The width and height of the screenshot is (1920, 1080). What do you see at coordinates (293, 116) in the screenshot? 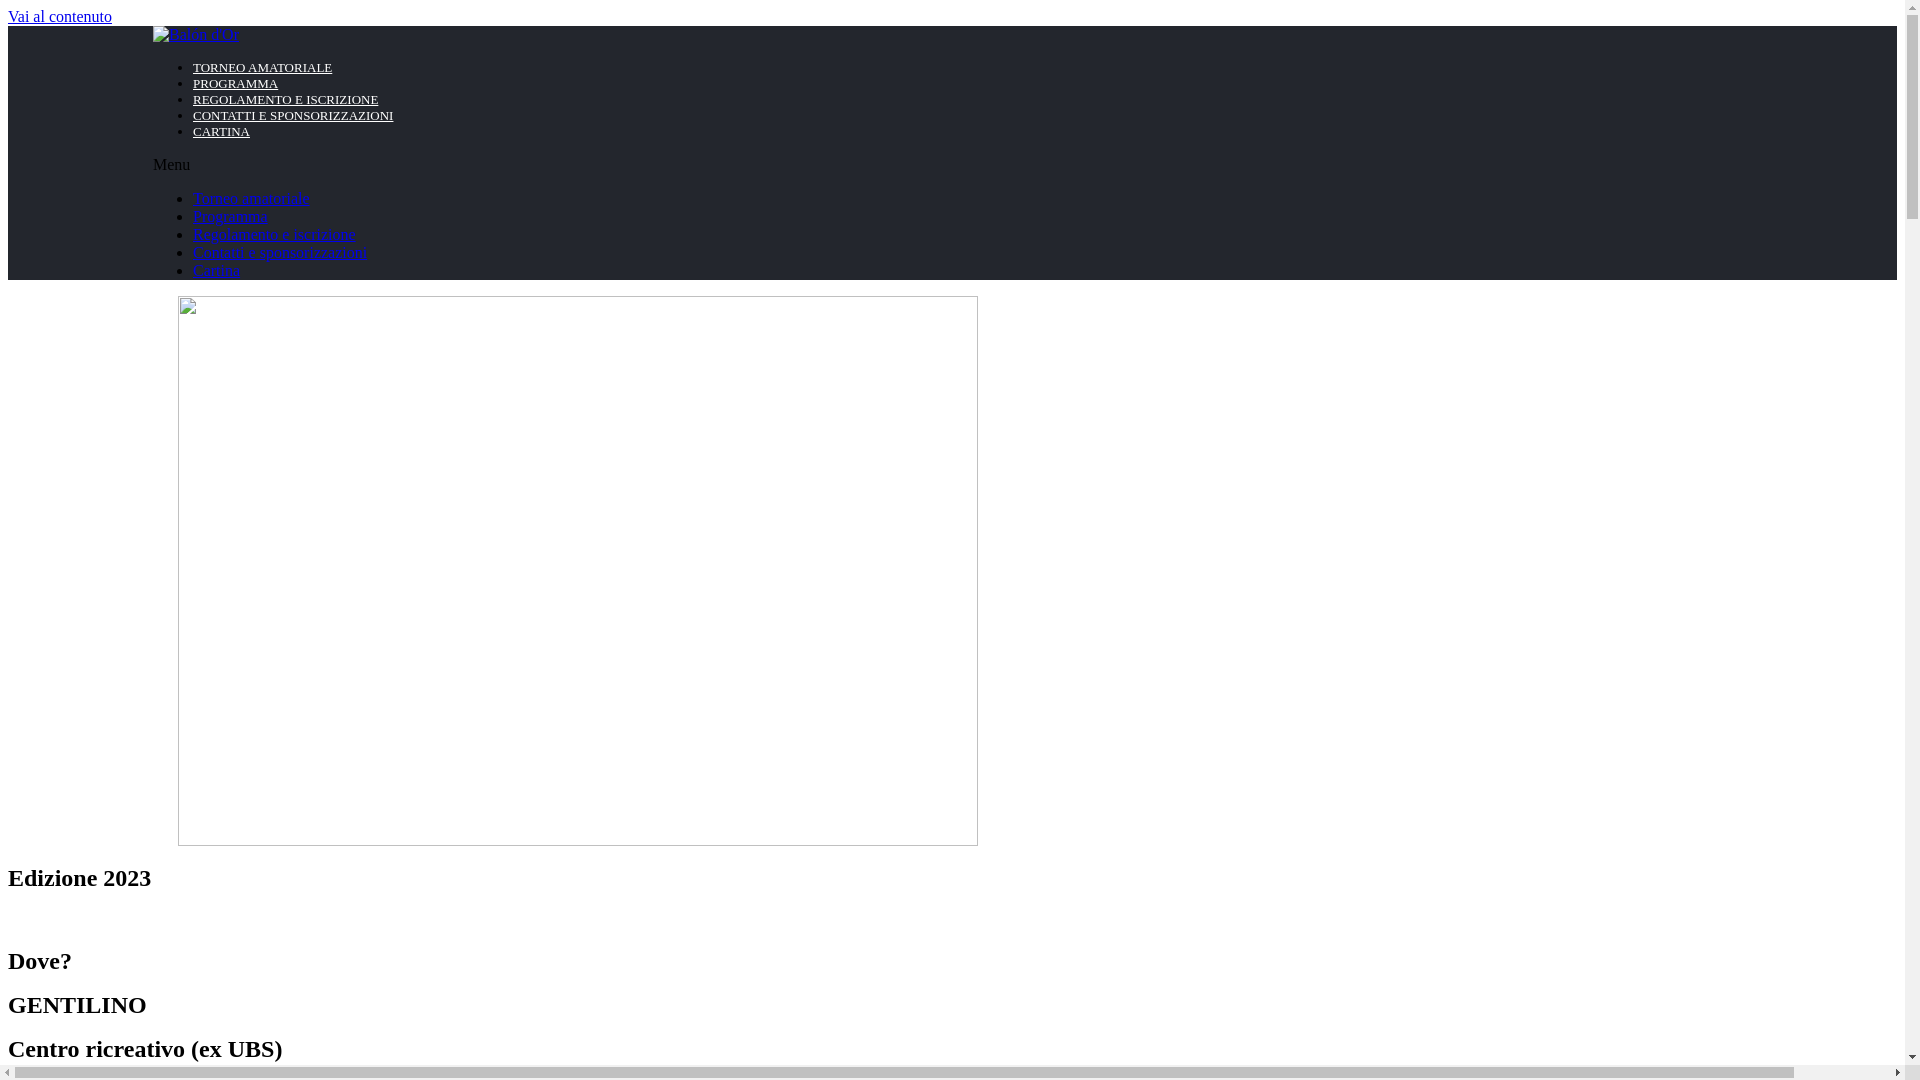
I see `CONTATTI E SPONSORIZZAZIONI` at bounding box center [293, 116].